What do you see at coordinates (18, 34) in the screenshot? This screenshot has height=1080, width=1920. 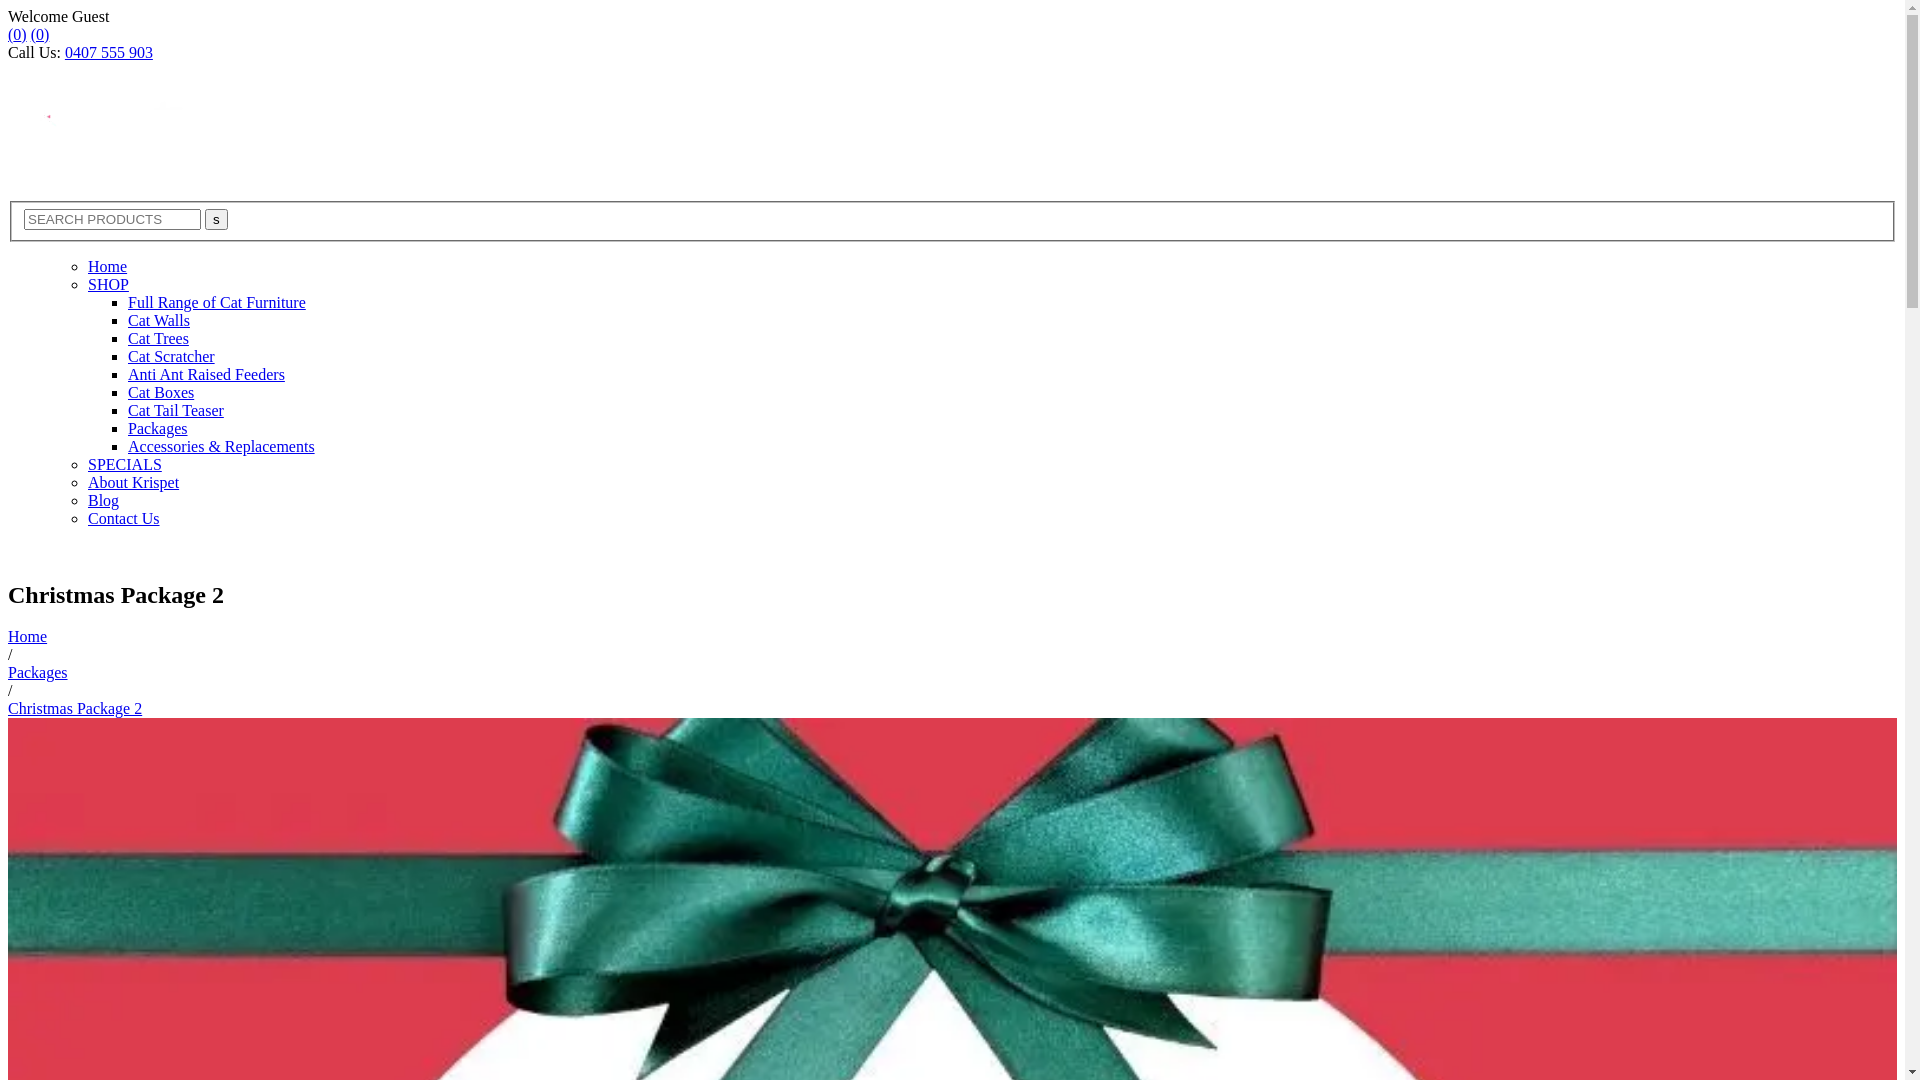 I see `0` at bounding box center [18, 34].